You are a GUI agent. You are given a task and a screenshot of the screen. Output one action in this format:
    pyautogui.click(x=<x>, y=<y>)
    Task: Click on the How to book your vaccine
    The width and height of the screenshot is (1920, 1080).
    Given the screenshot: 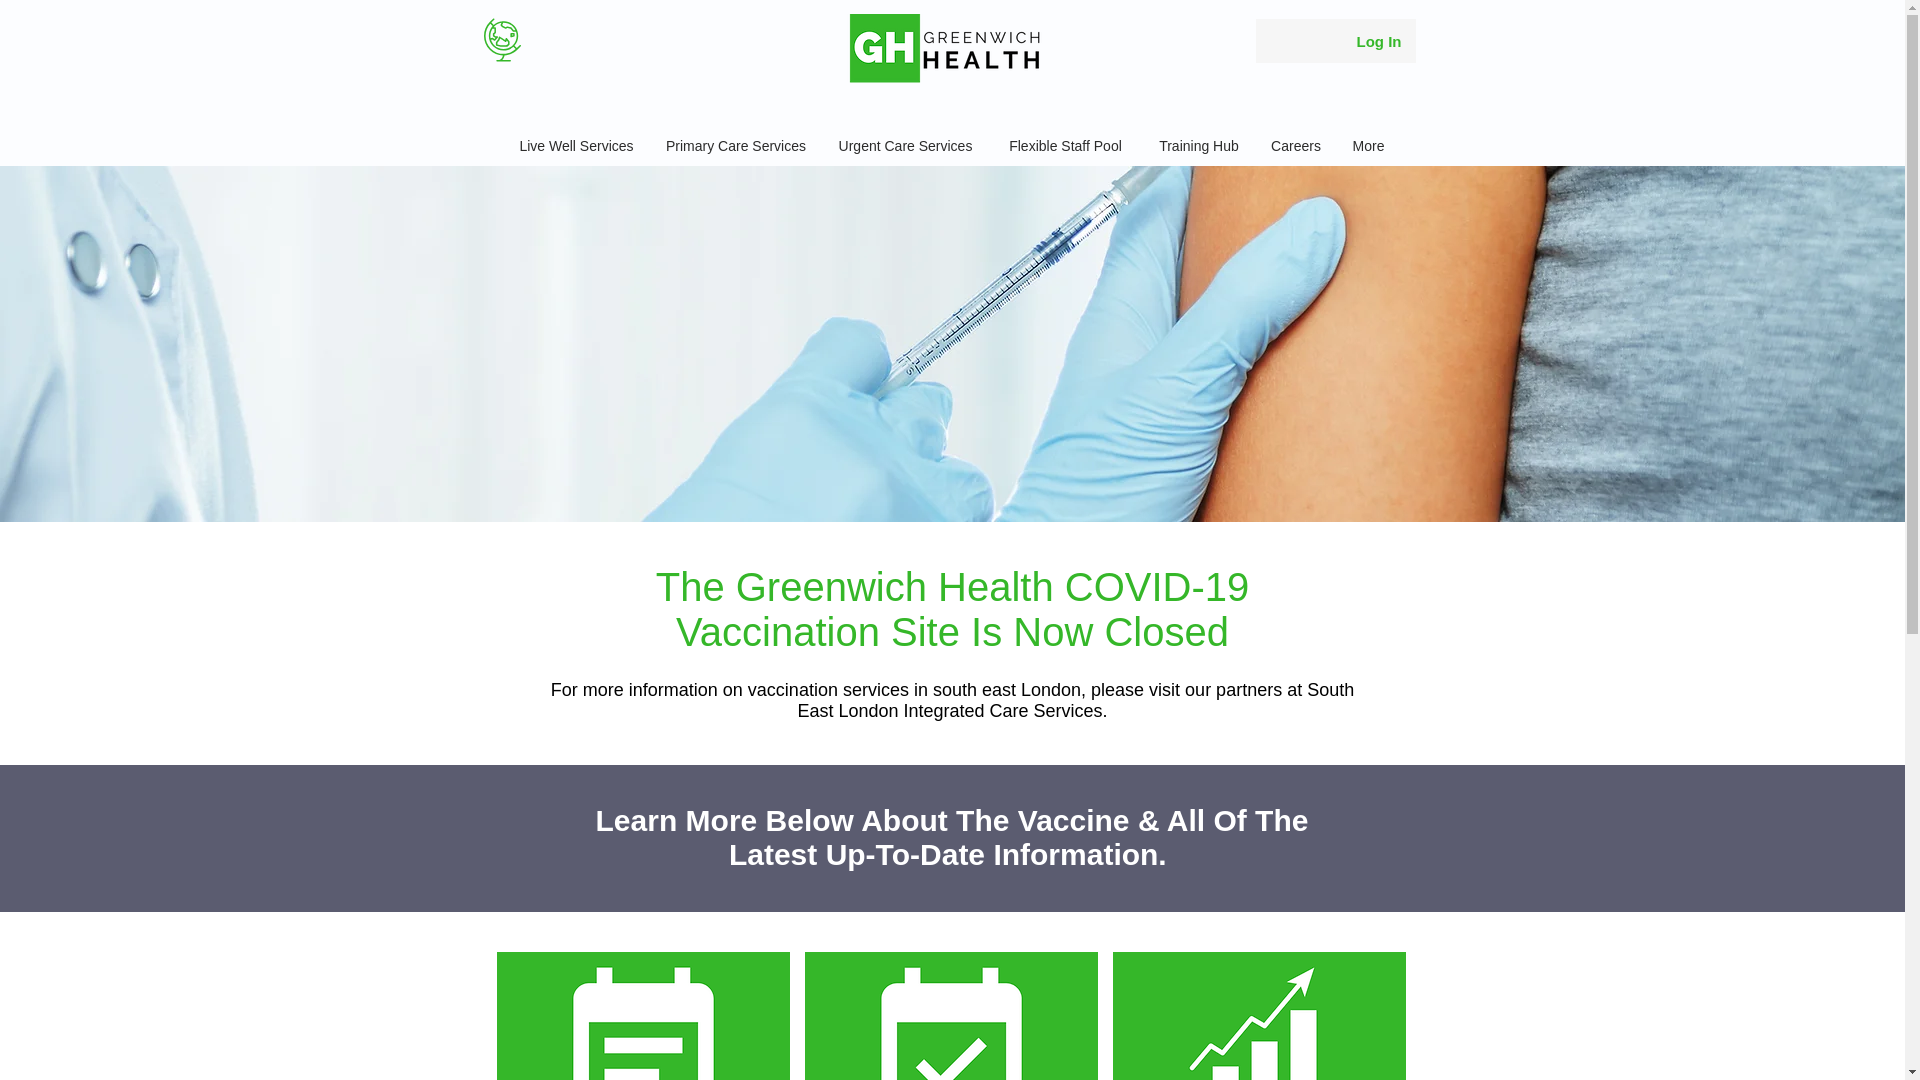 What is the action you would take?
    pyautogui.click(x=951, y=1016)
    